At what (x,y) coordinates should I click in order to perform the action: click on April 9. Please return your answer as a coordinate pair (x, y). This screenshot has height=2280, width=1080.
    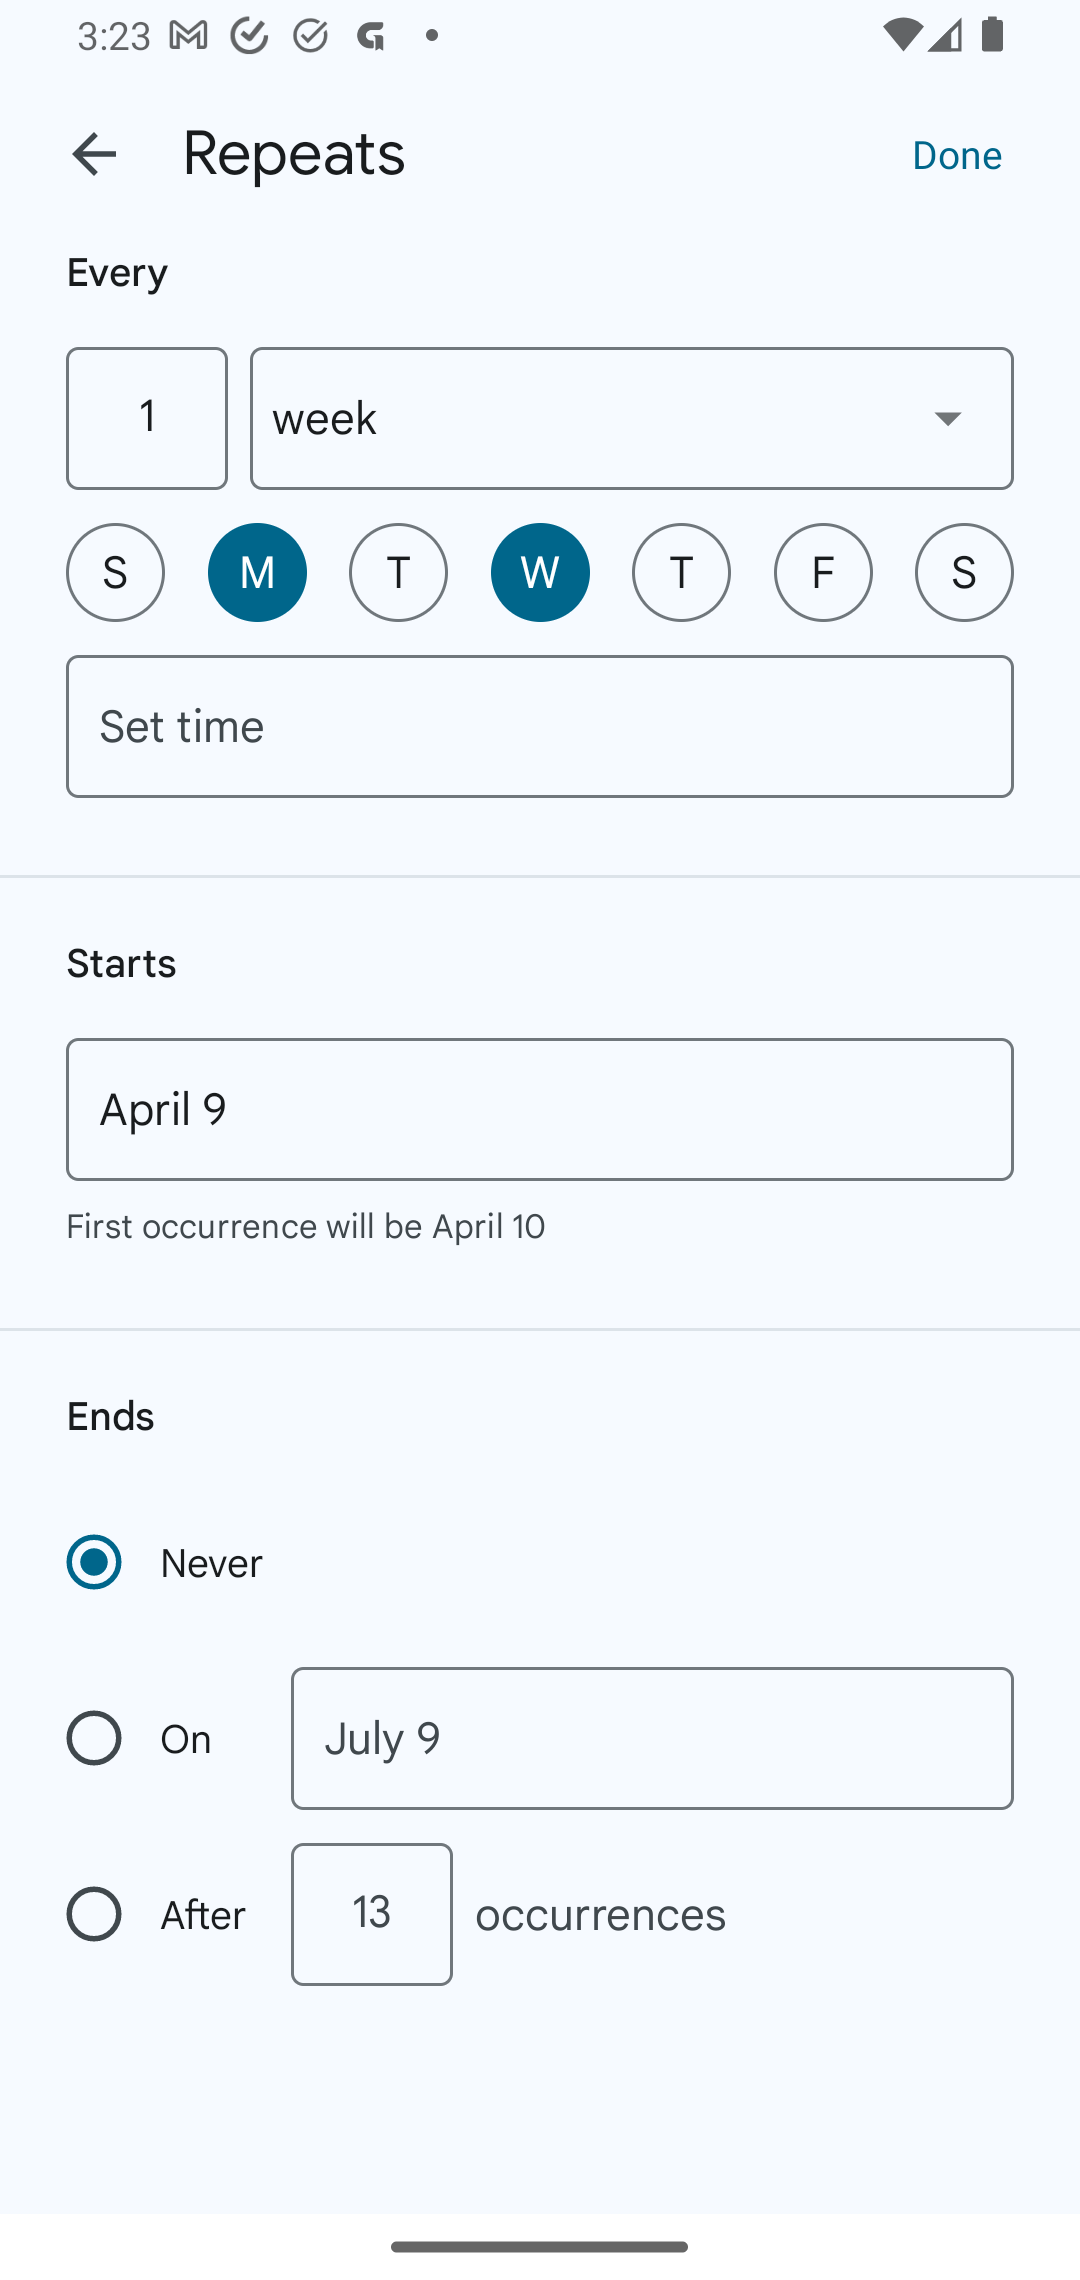
    Looking at the image, I should click on (540, 1109).